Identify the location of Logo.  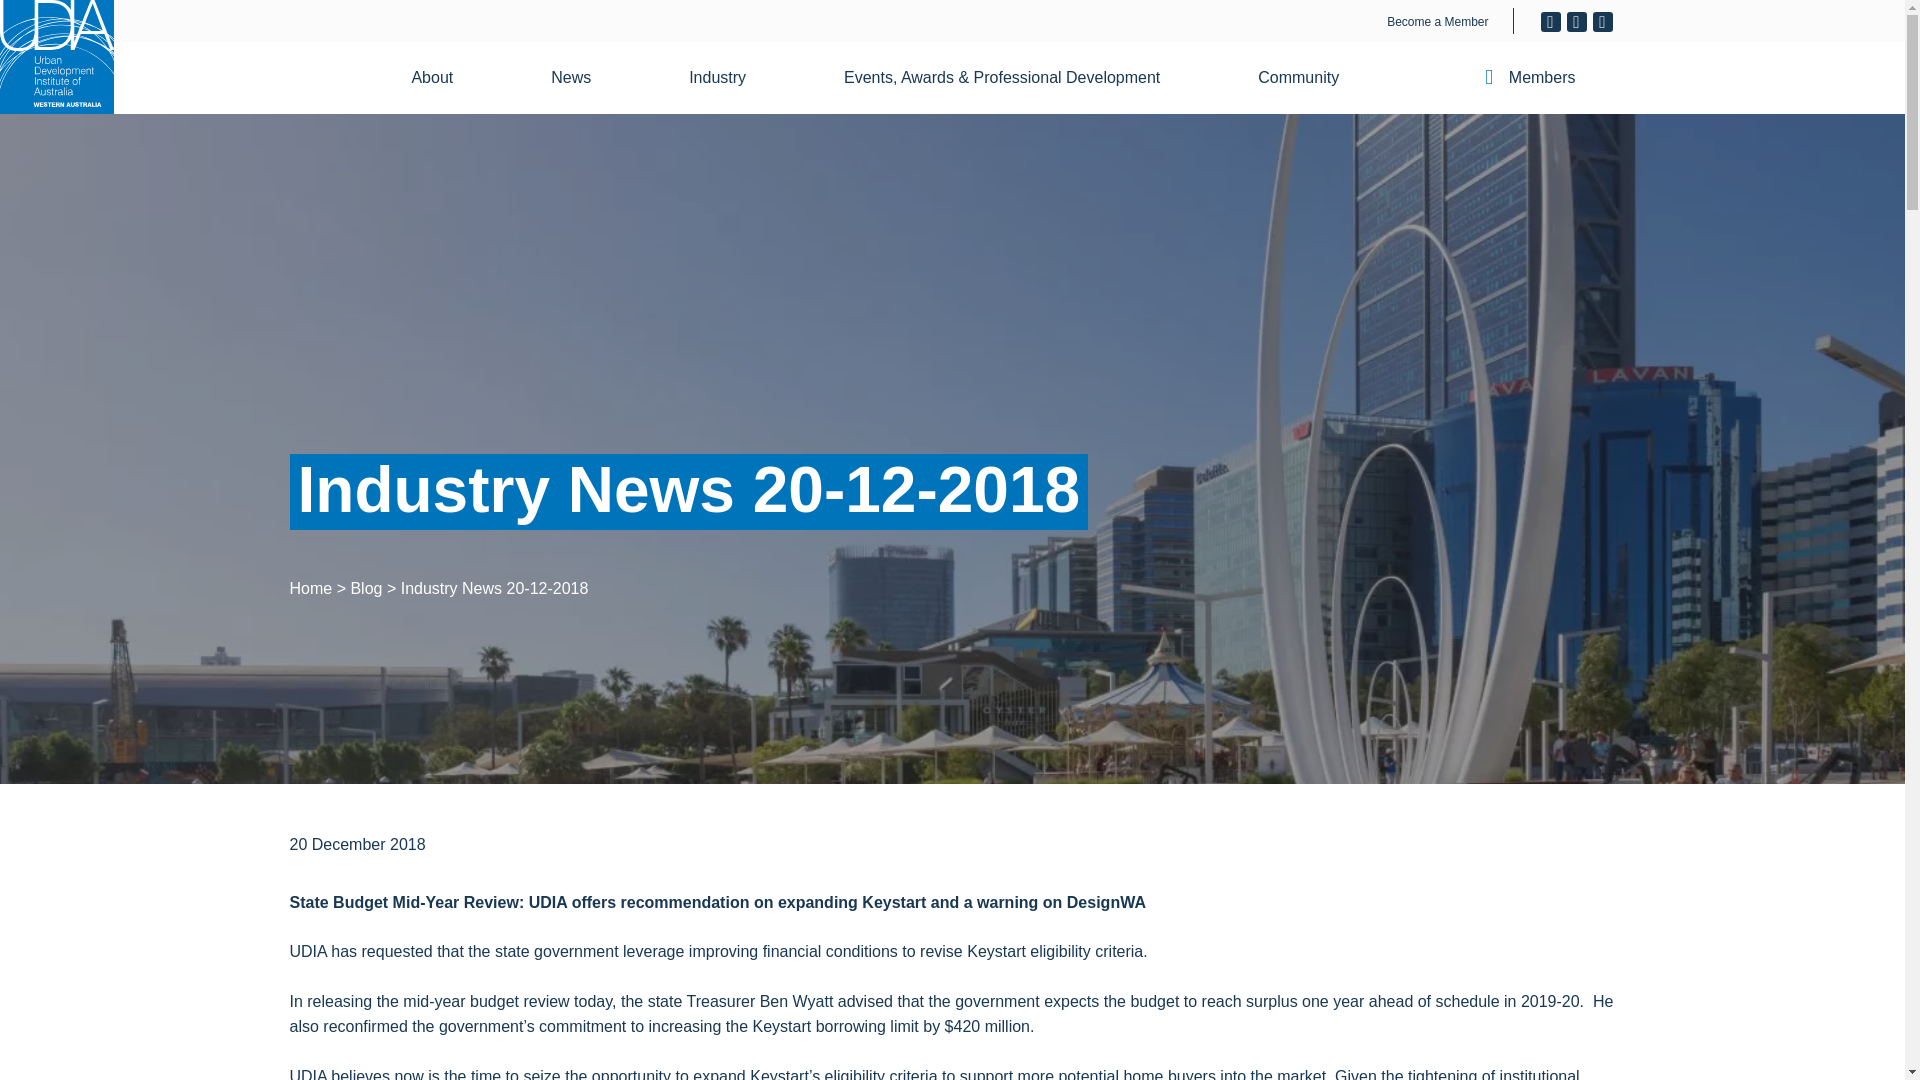
(56, 57).